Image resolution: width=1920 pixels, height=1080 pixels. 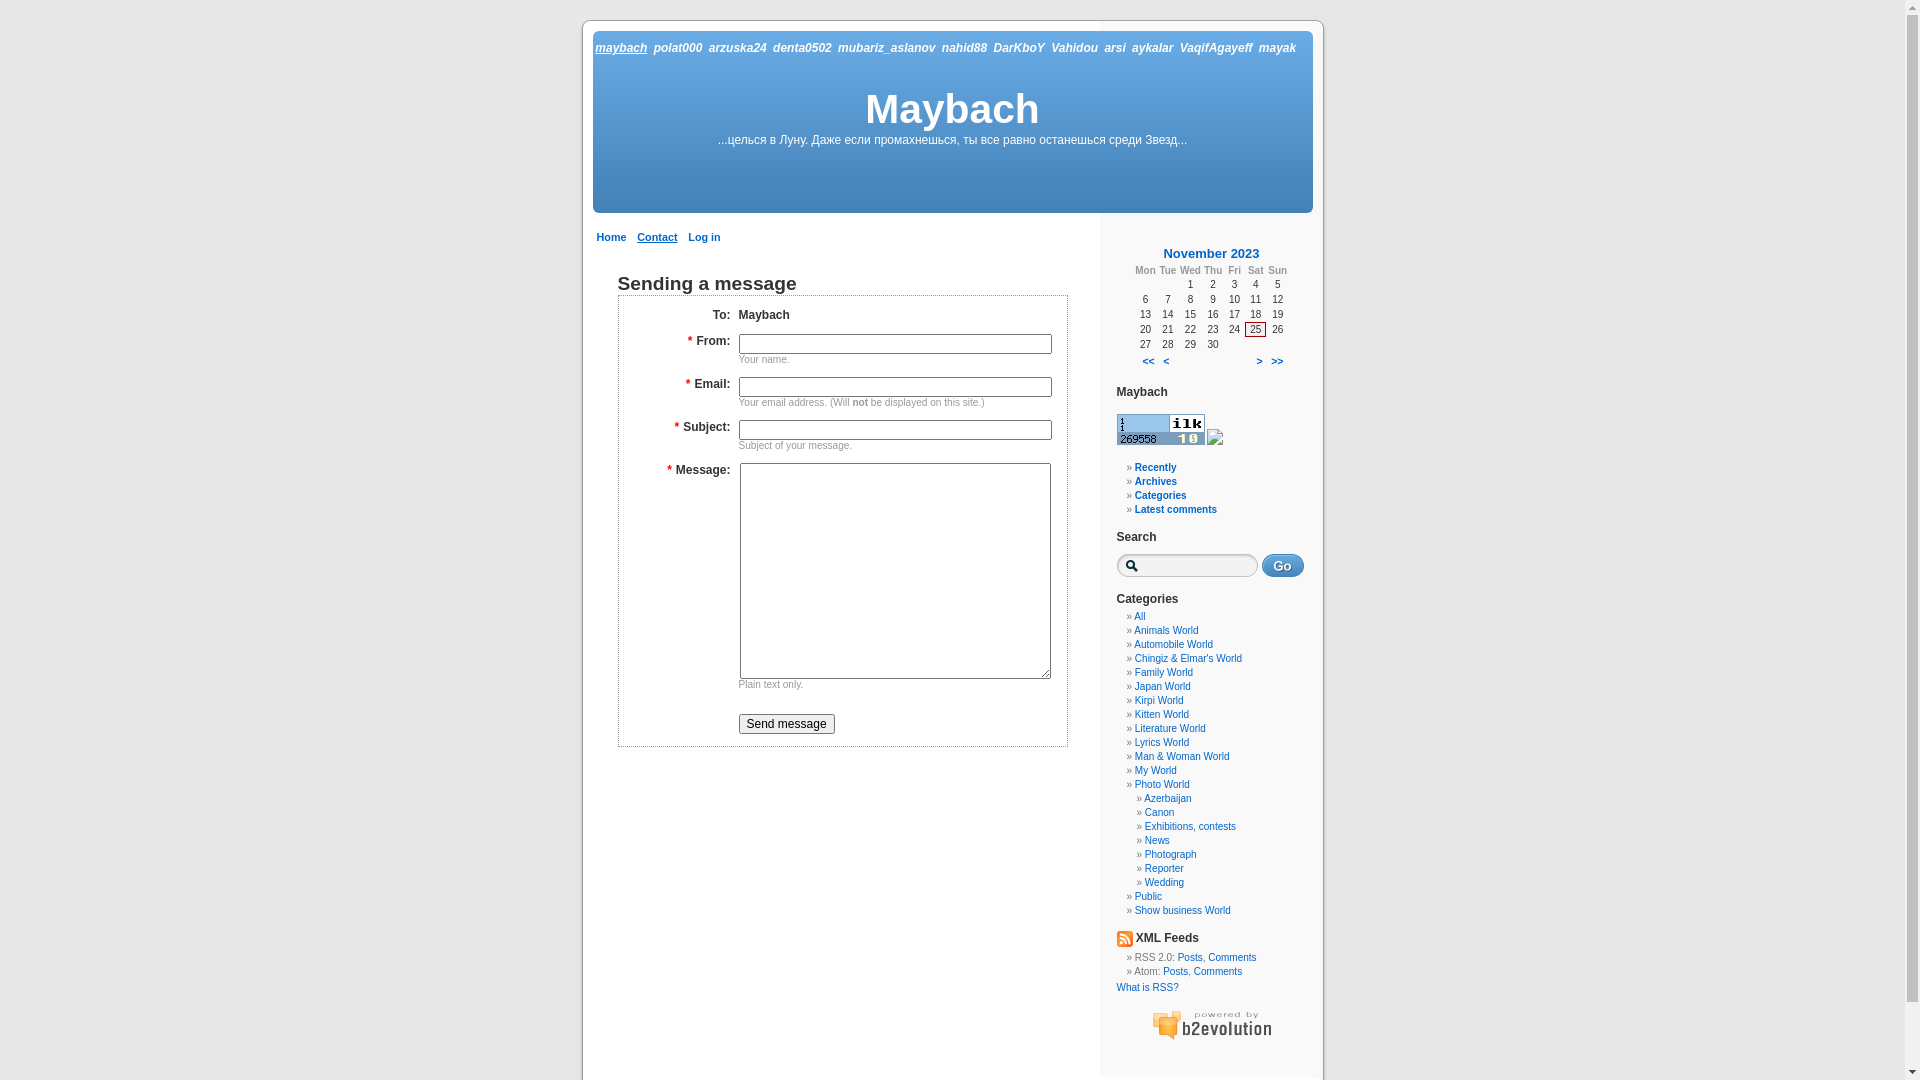 What do you see at coordinates (964, 48) in the screenshot?
I see `nahid88` at bounding box center [964, 48].